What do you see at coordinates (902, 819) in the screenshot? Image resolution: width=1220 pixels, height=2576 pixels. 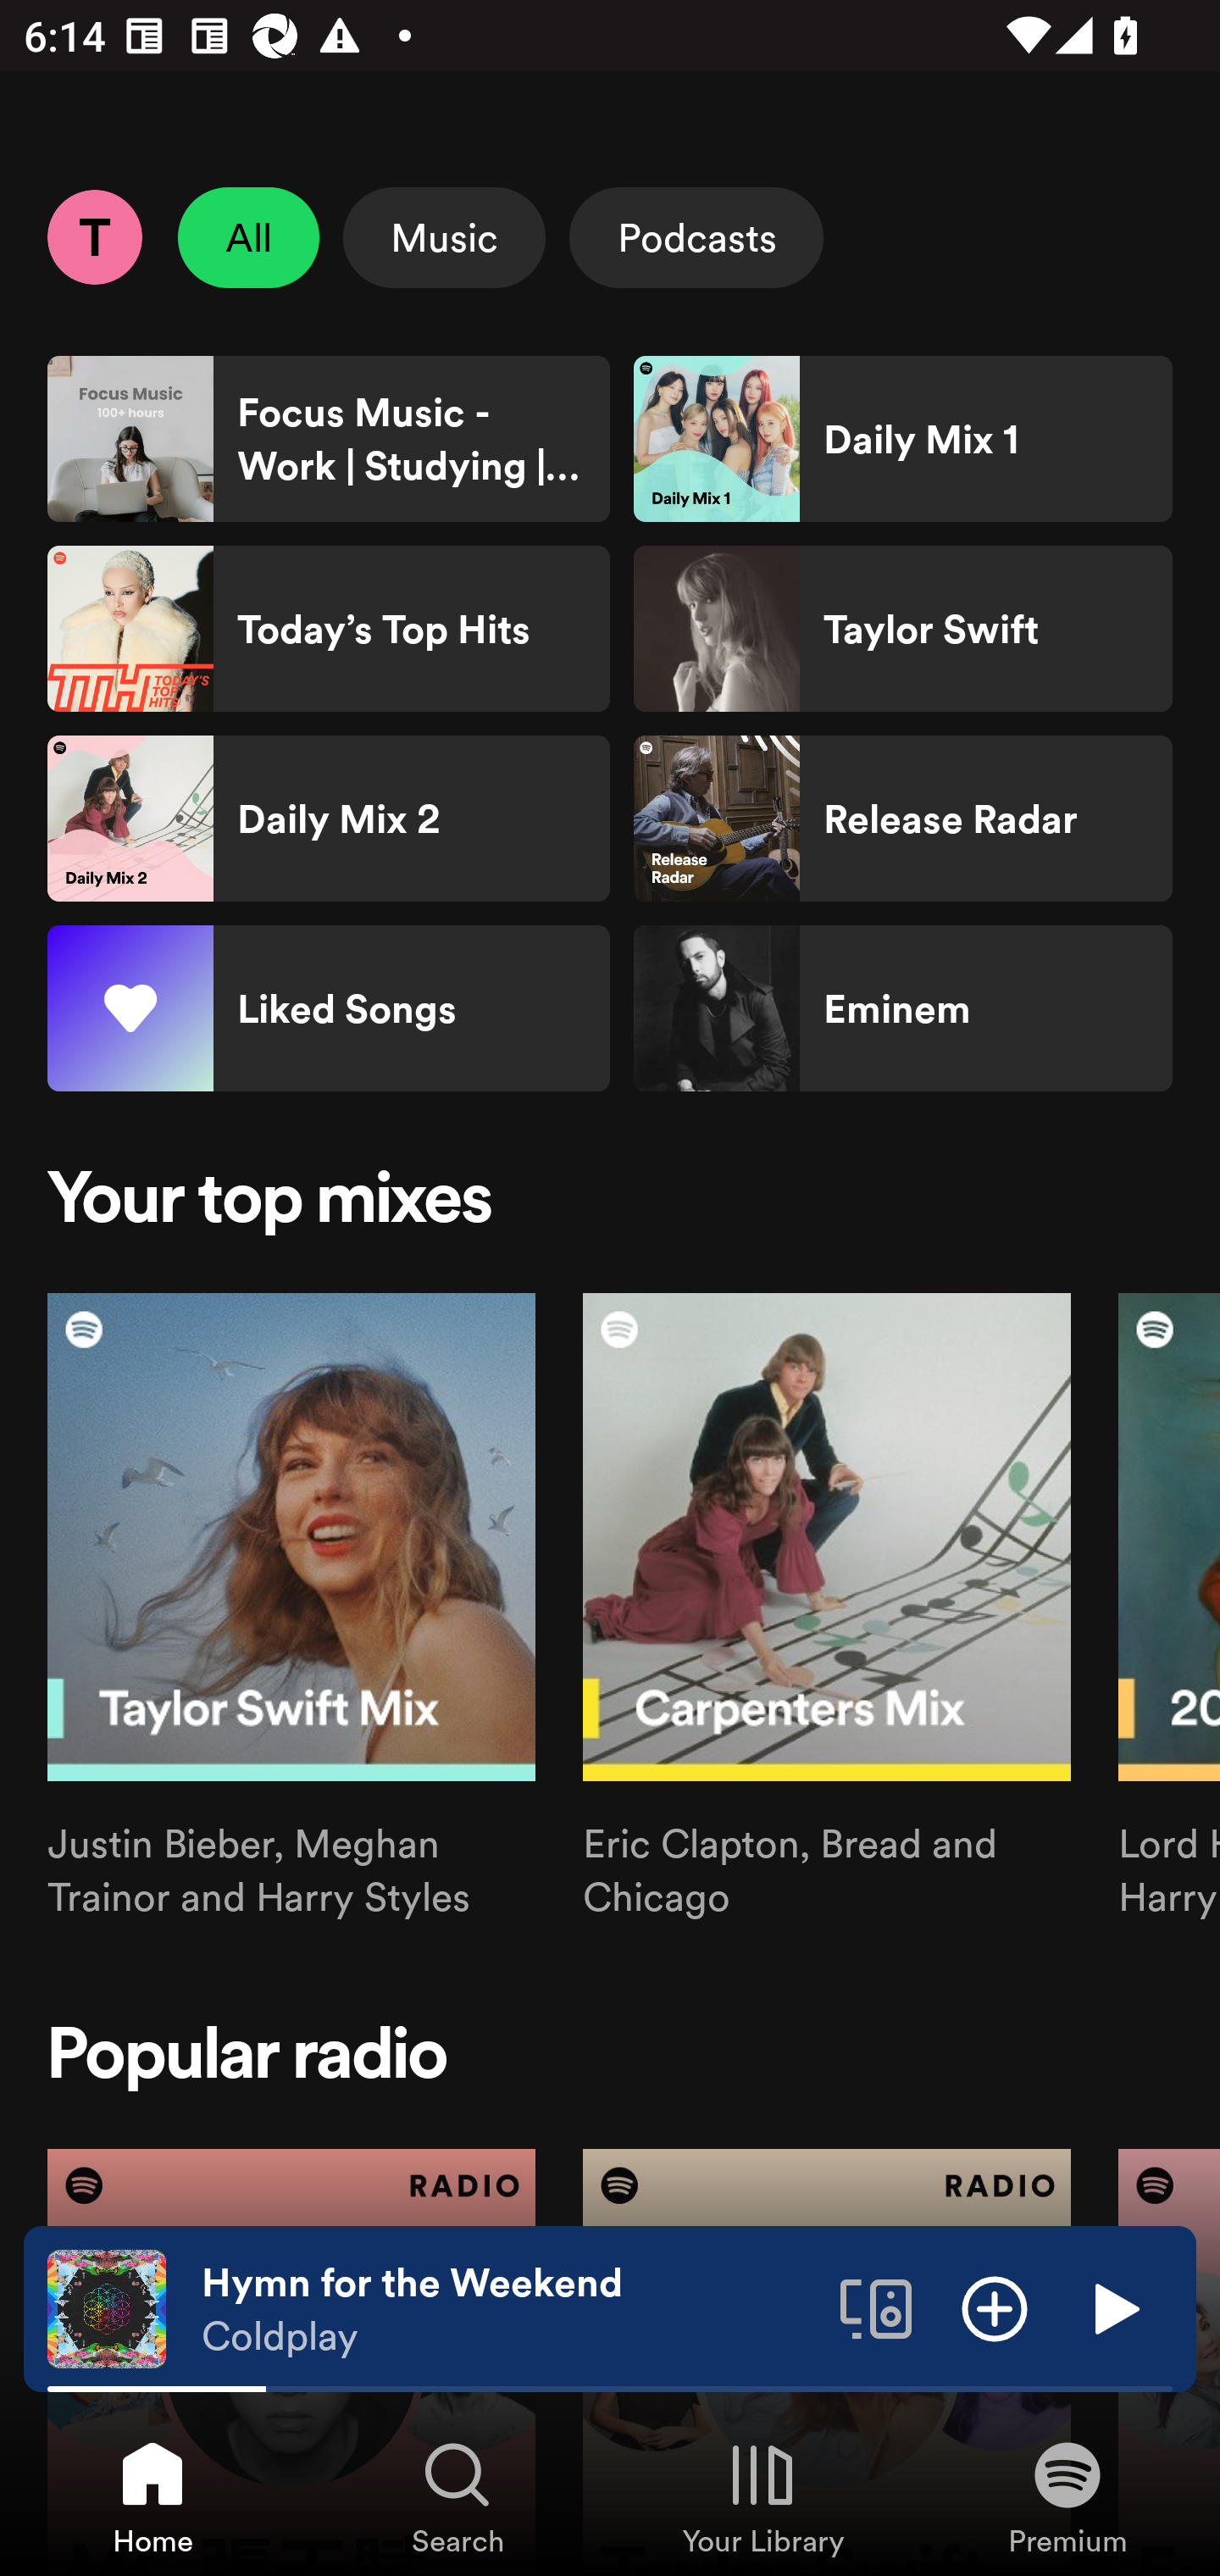 I see `Release Radar Shortcut Release Radar` at bounding box center [902, 819].